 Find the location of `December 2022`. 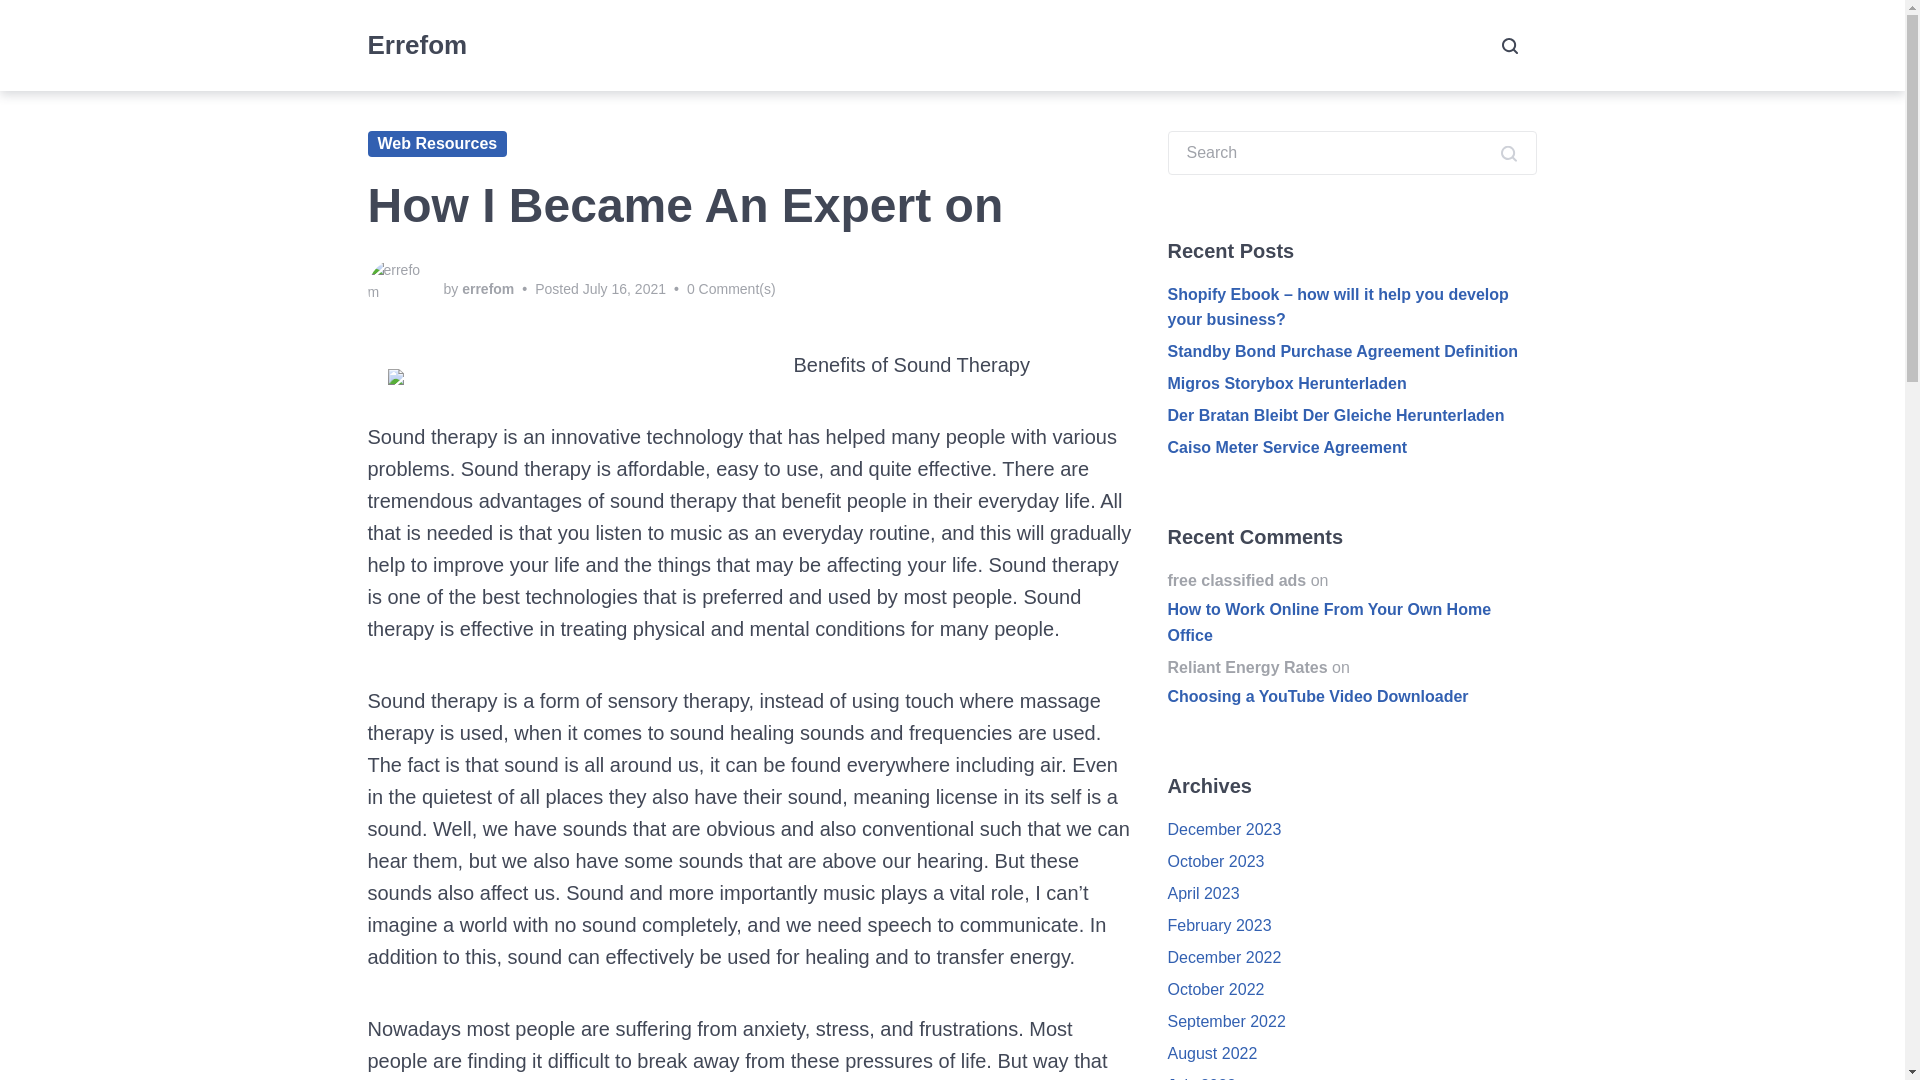

December 2022 is located at coordinates (1224, 957).